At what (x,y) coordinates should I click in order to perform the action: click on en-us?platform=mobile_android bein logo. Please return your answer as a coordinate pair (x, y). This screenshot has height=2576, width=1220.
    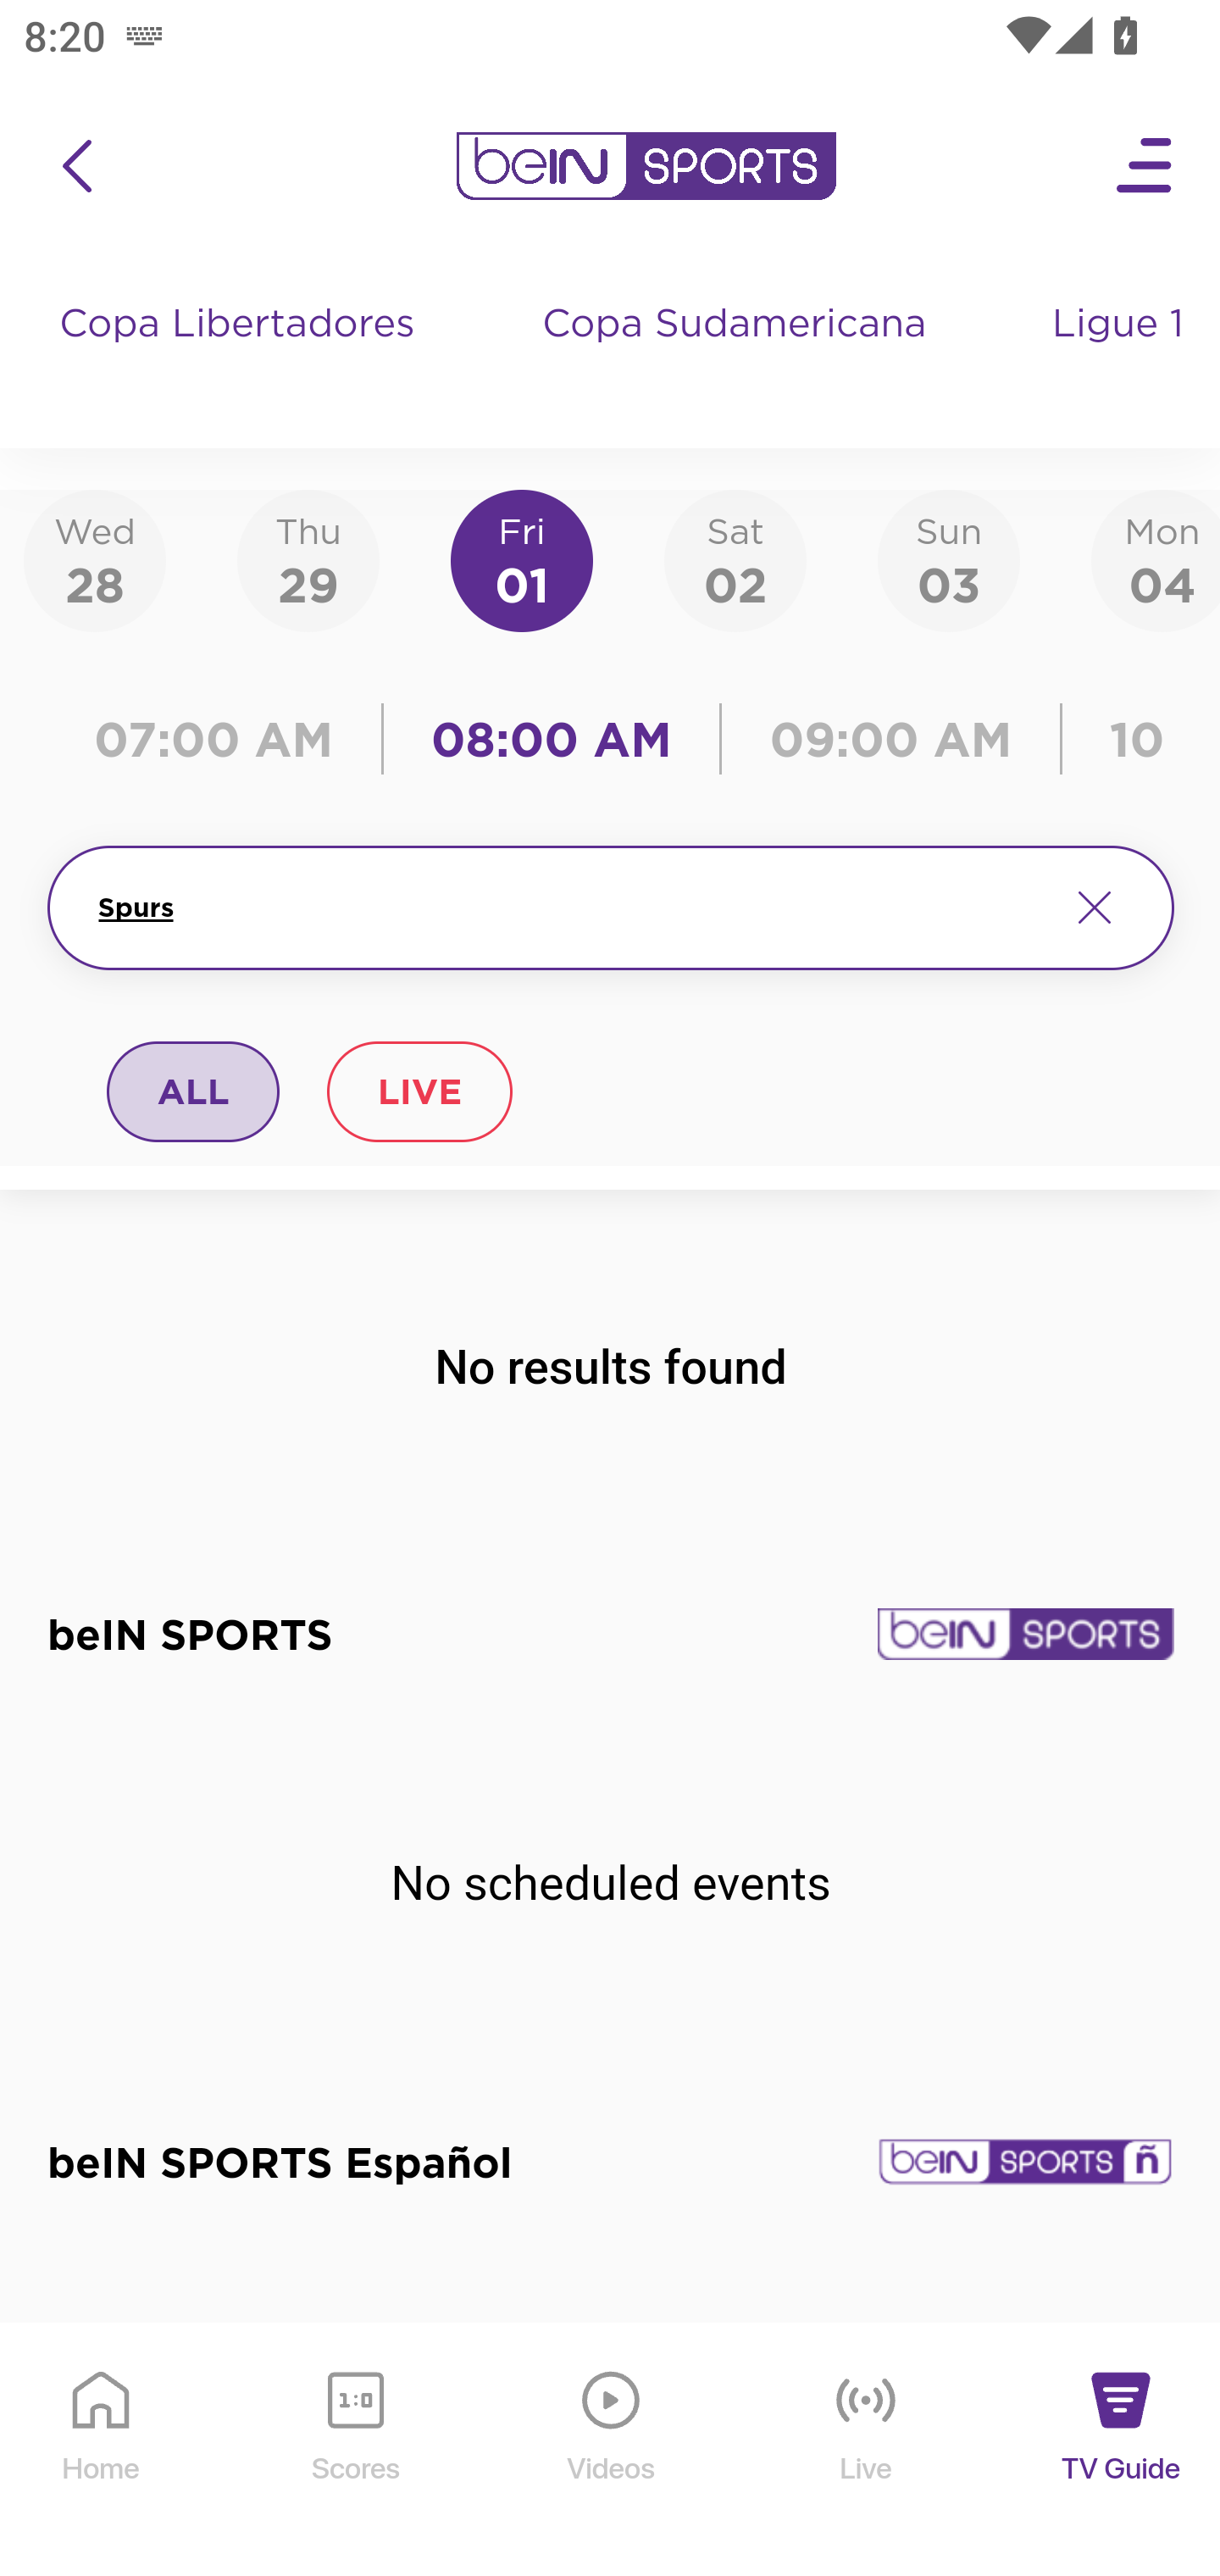
    Looking at the image, I should click on (646, 166).